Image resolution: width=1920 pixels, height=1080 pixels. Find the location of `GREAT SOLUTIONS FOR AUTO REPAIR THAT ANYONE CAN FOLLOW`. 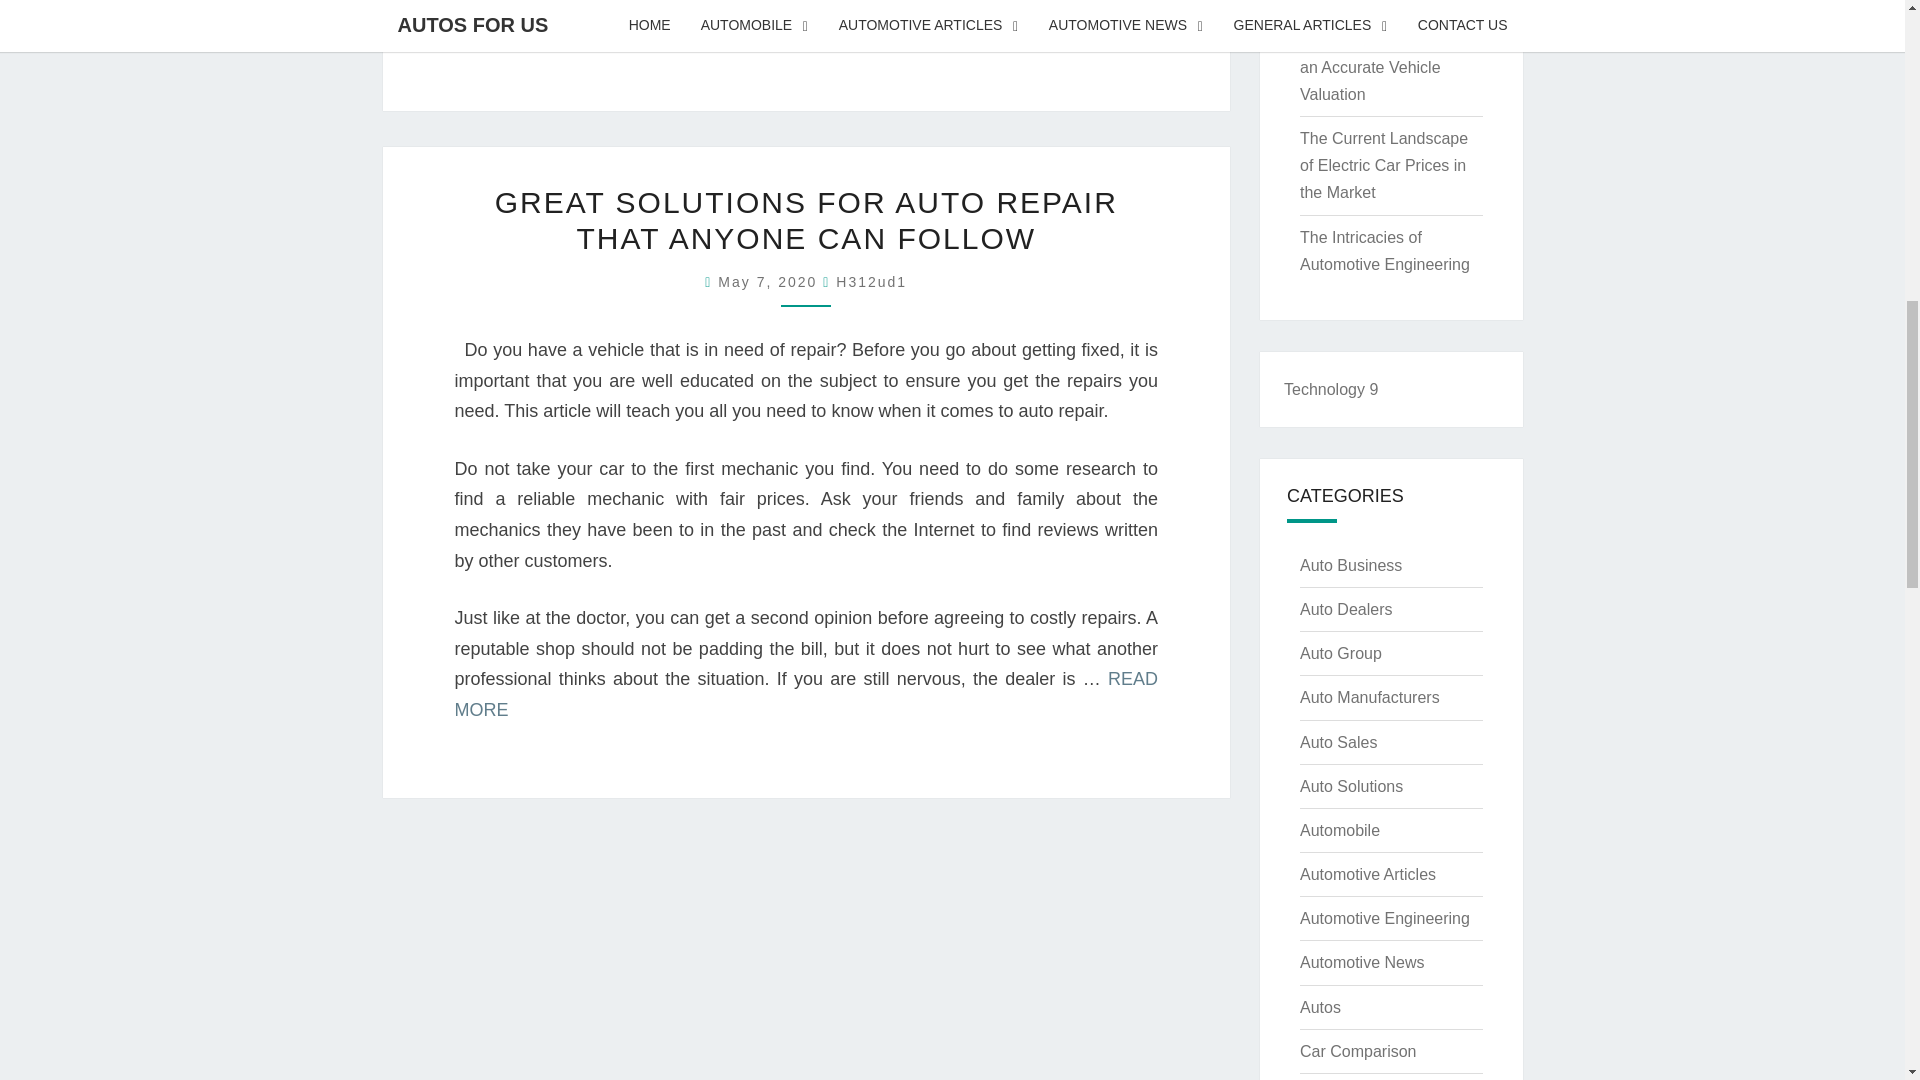

GREAT SOLUTIONS FOR AUTO REPAIR THAT ANYONE CAN FOLLOW is located at coordinates (806, 220).